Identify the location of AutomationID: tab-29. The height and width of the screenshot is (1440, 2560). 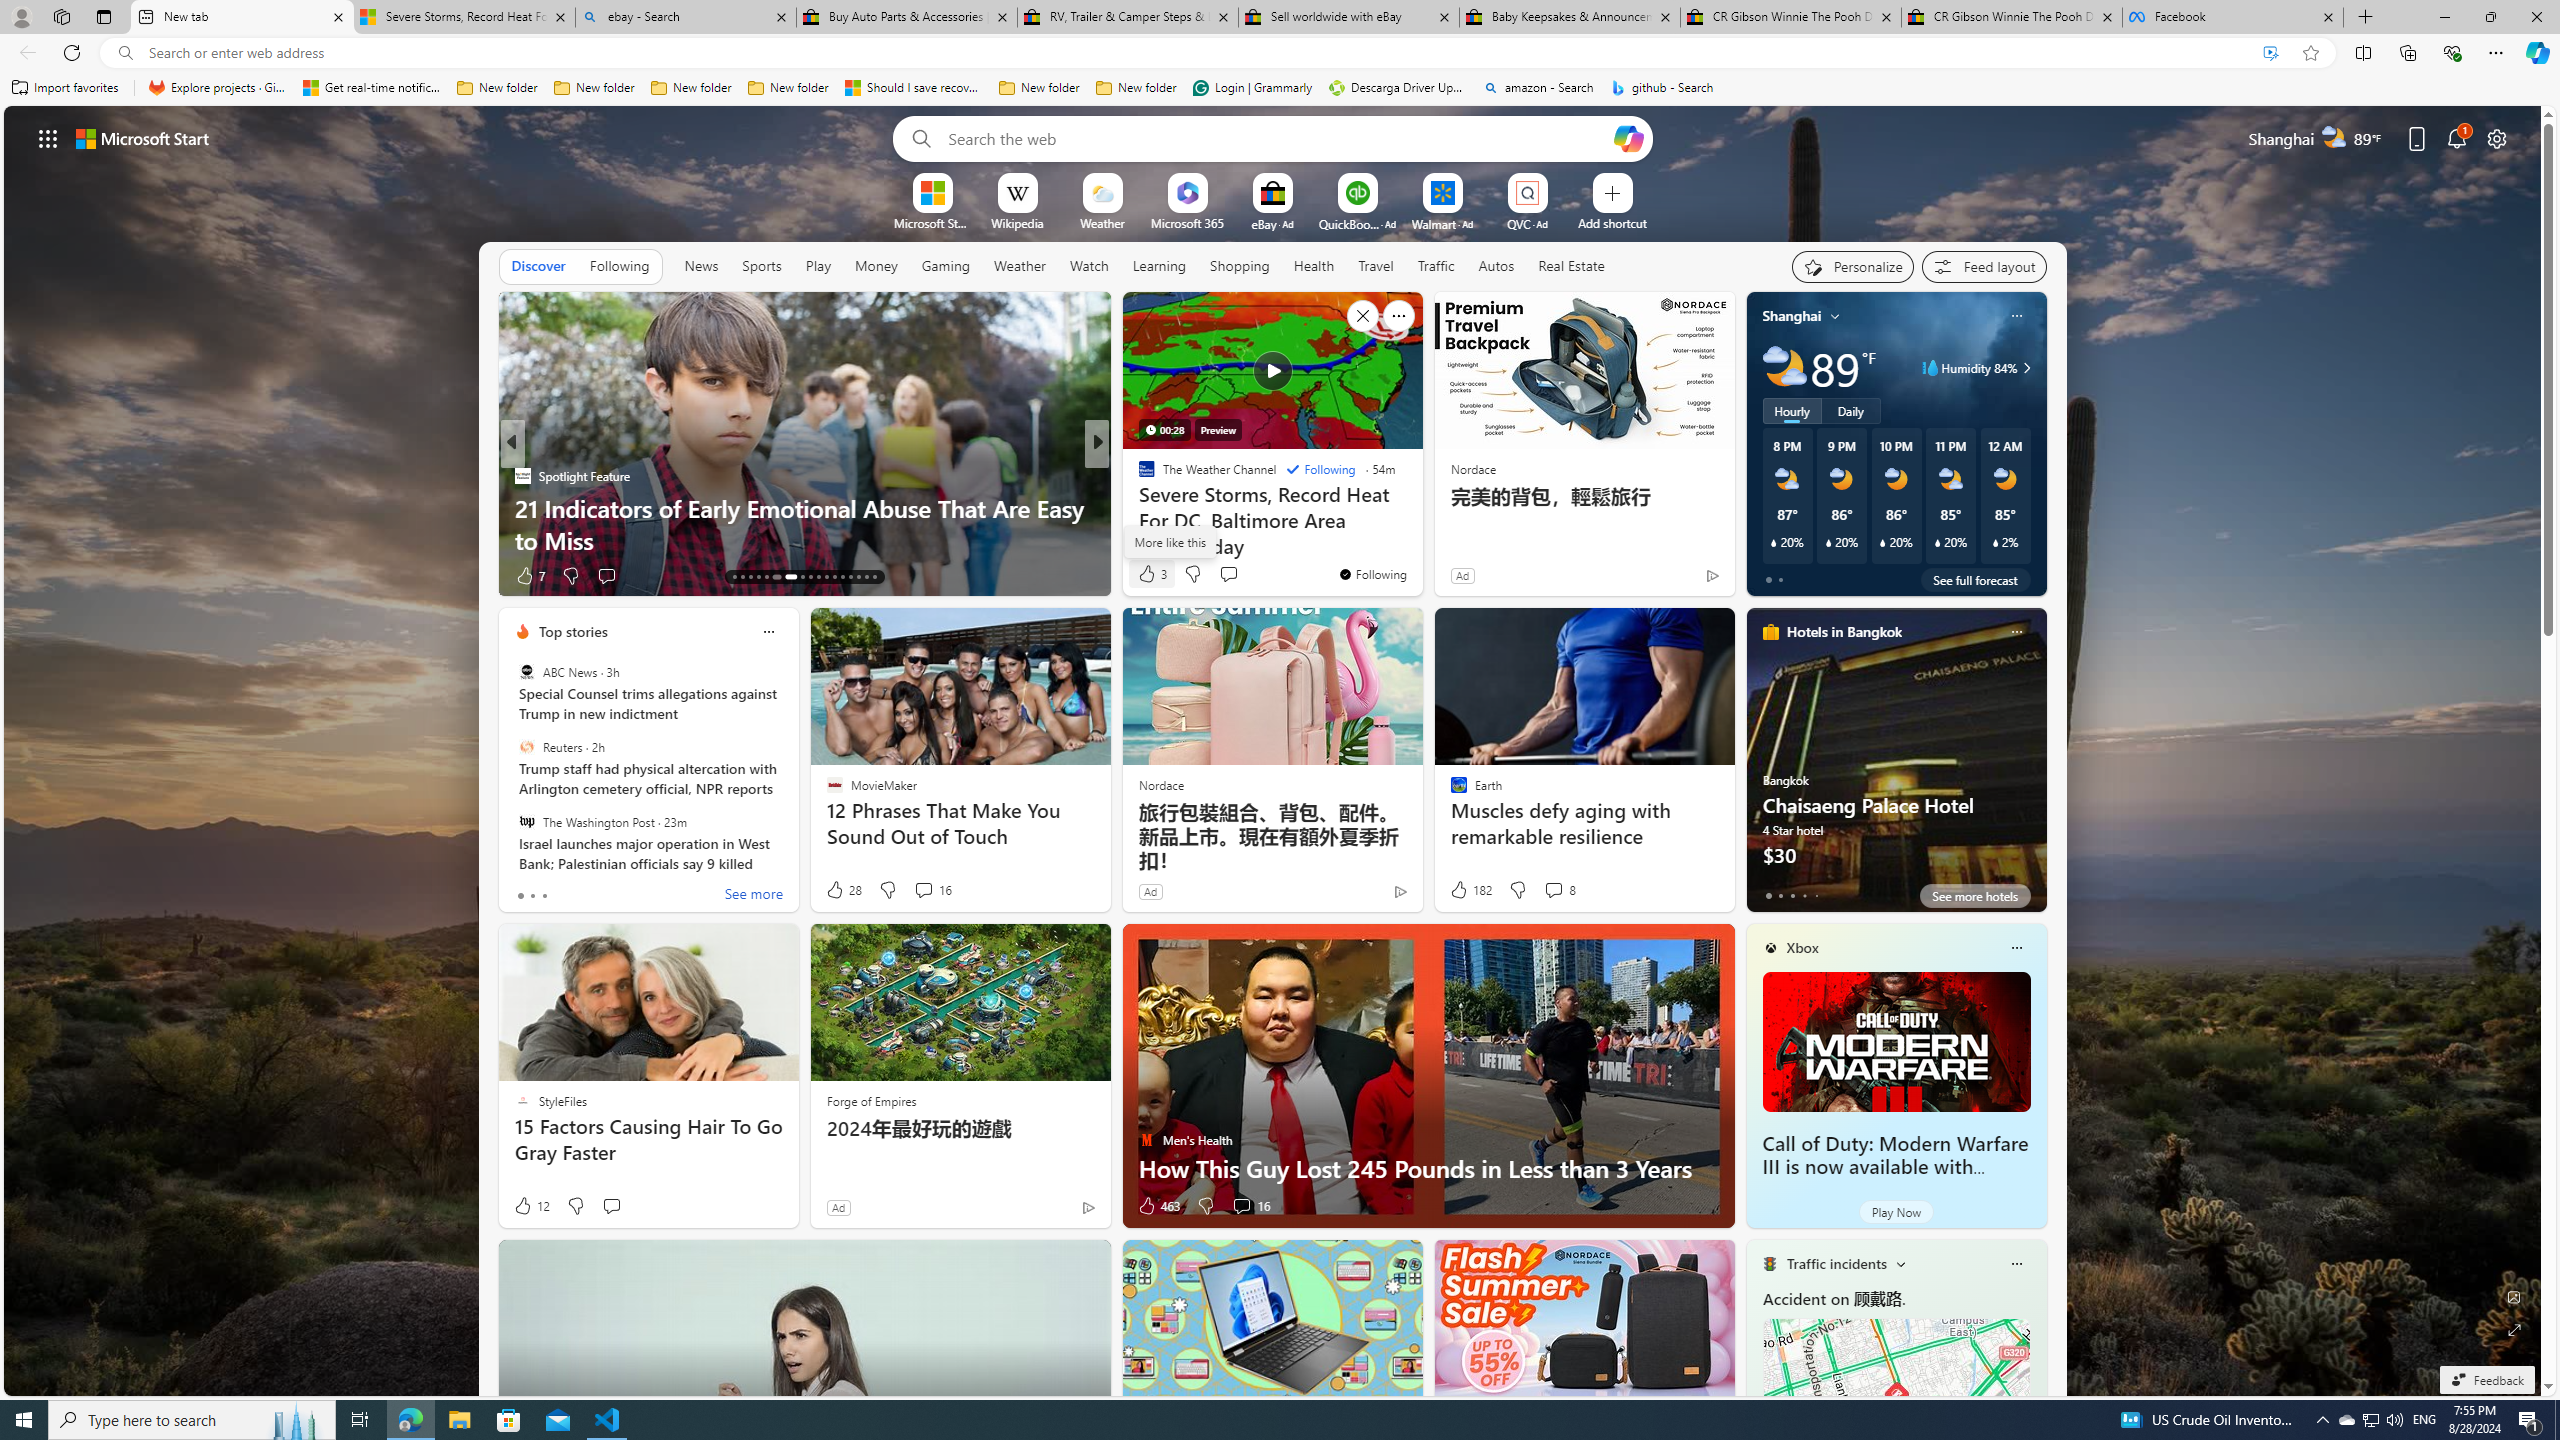
(874, 577).